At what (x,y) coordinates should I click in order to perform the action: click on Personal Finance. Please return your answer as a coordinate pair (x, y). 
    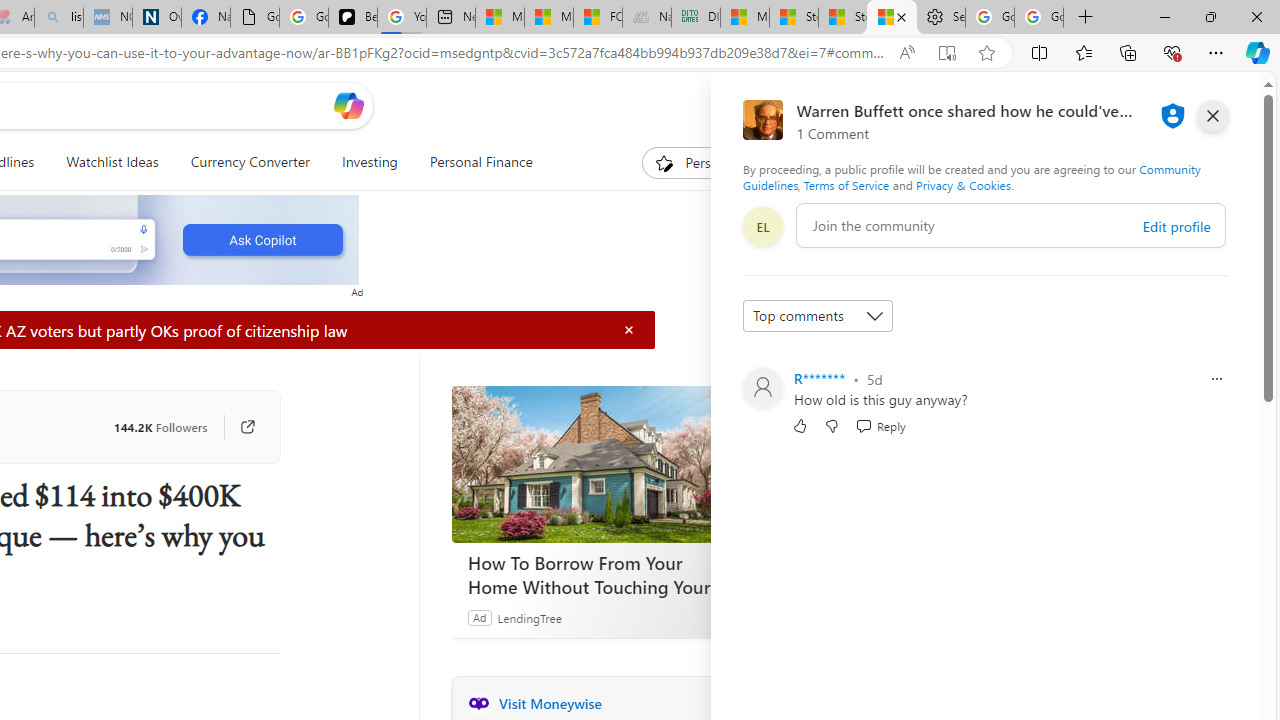
    Looking at the image, I should click on (480, 162).